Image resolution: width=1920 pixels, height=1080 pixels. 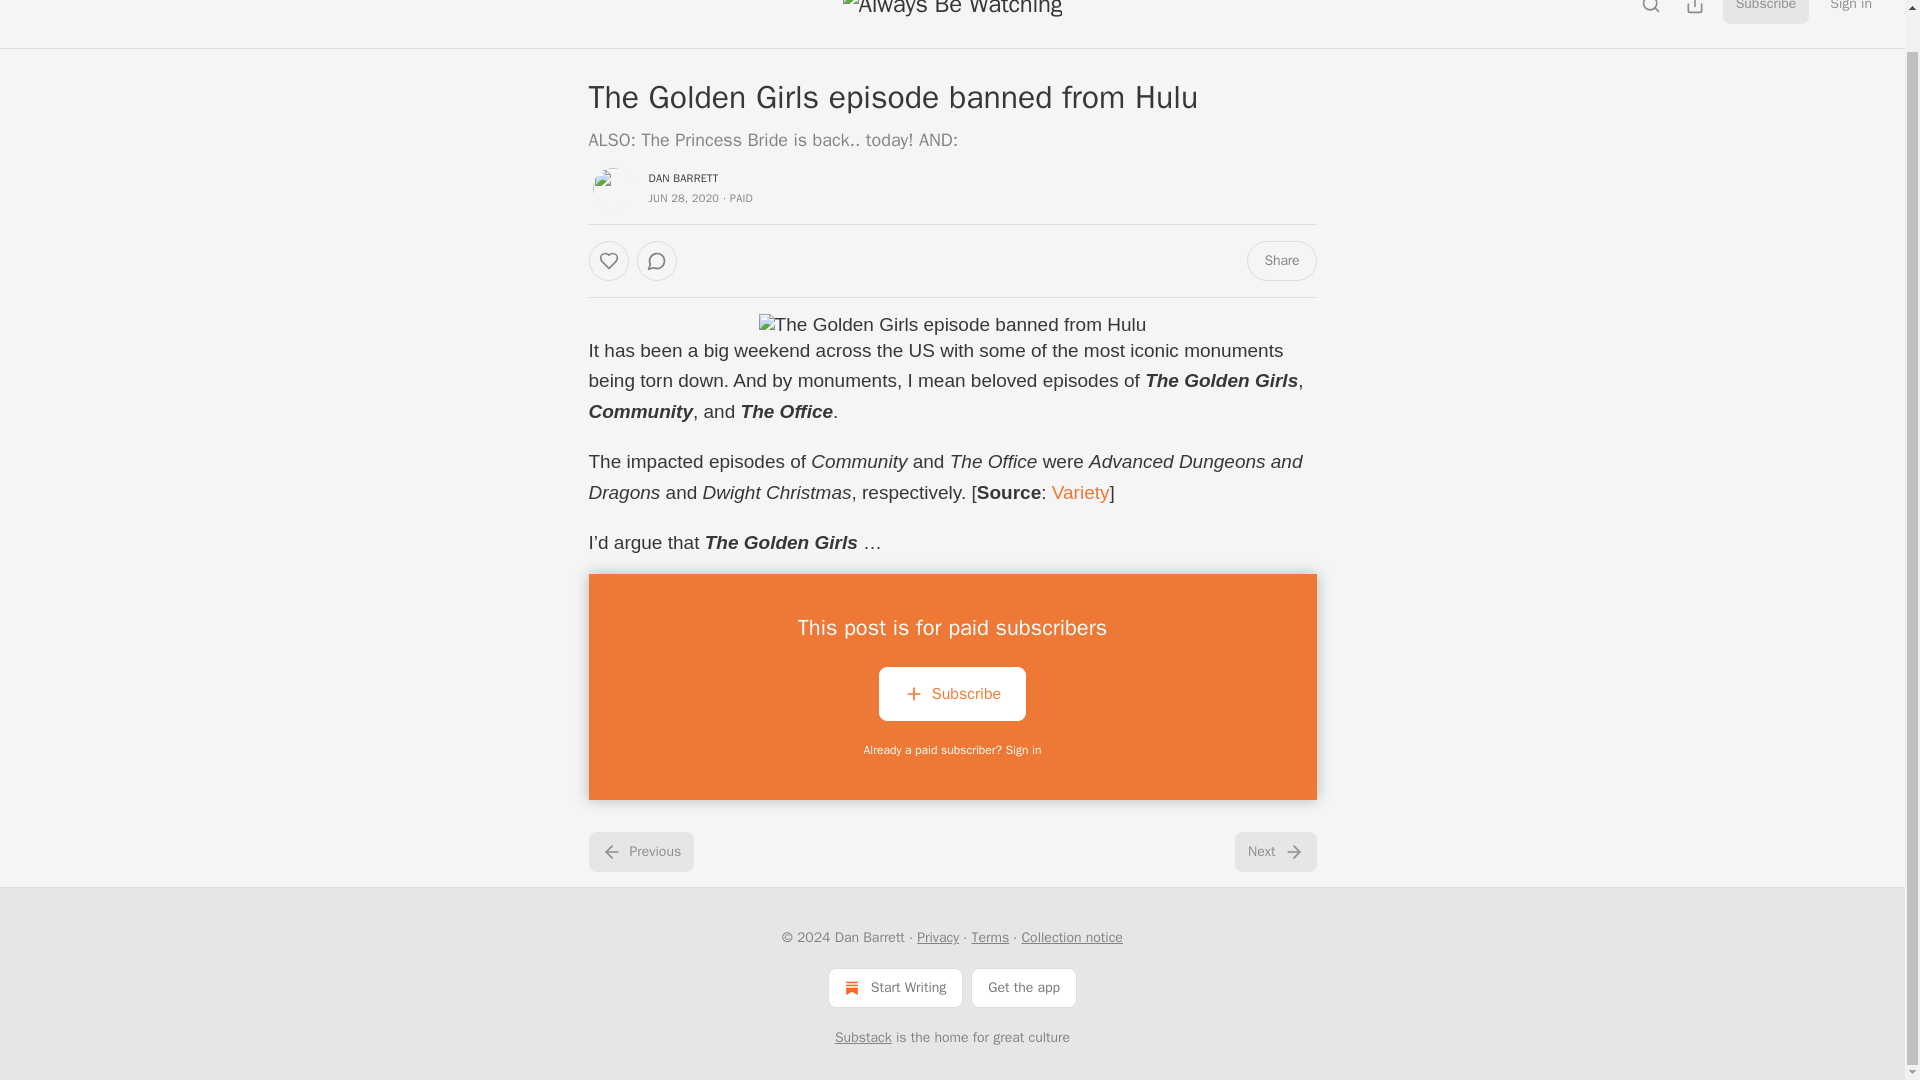 What do you see at coordinates (1024, 987) in the screenshot?
I see `Get the app` at bounding box center [1024, 987].